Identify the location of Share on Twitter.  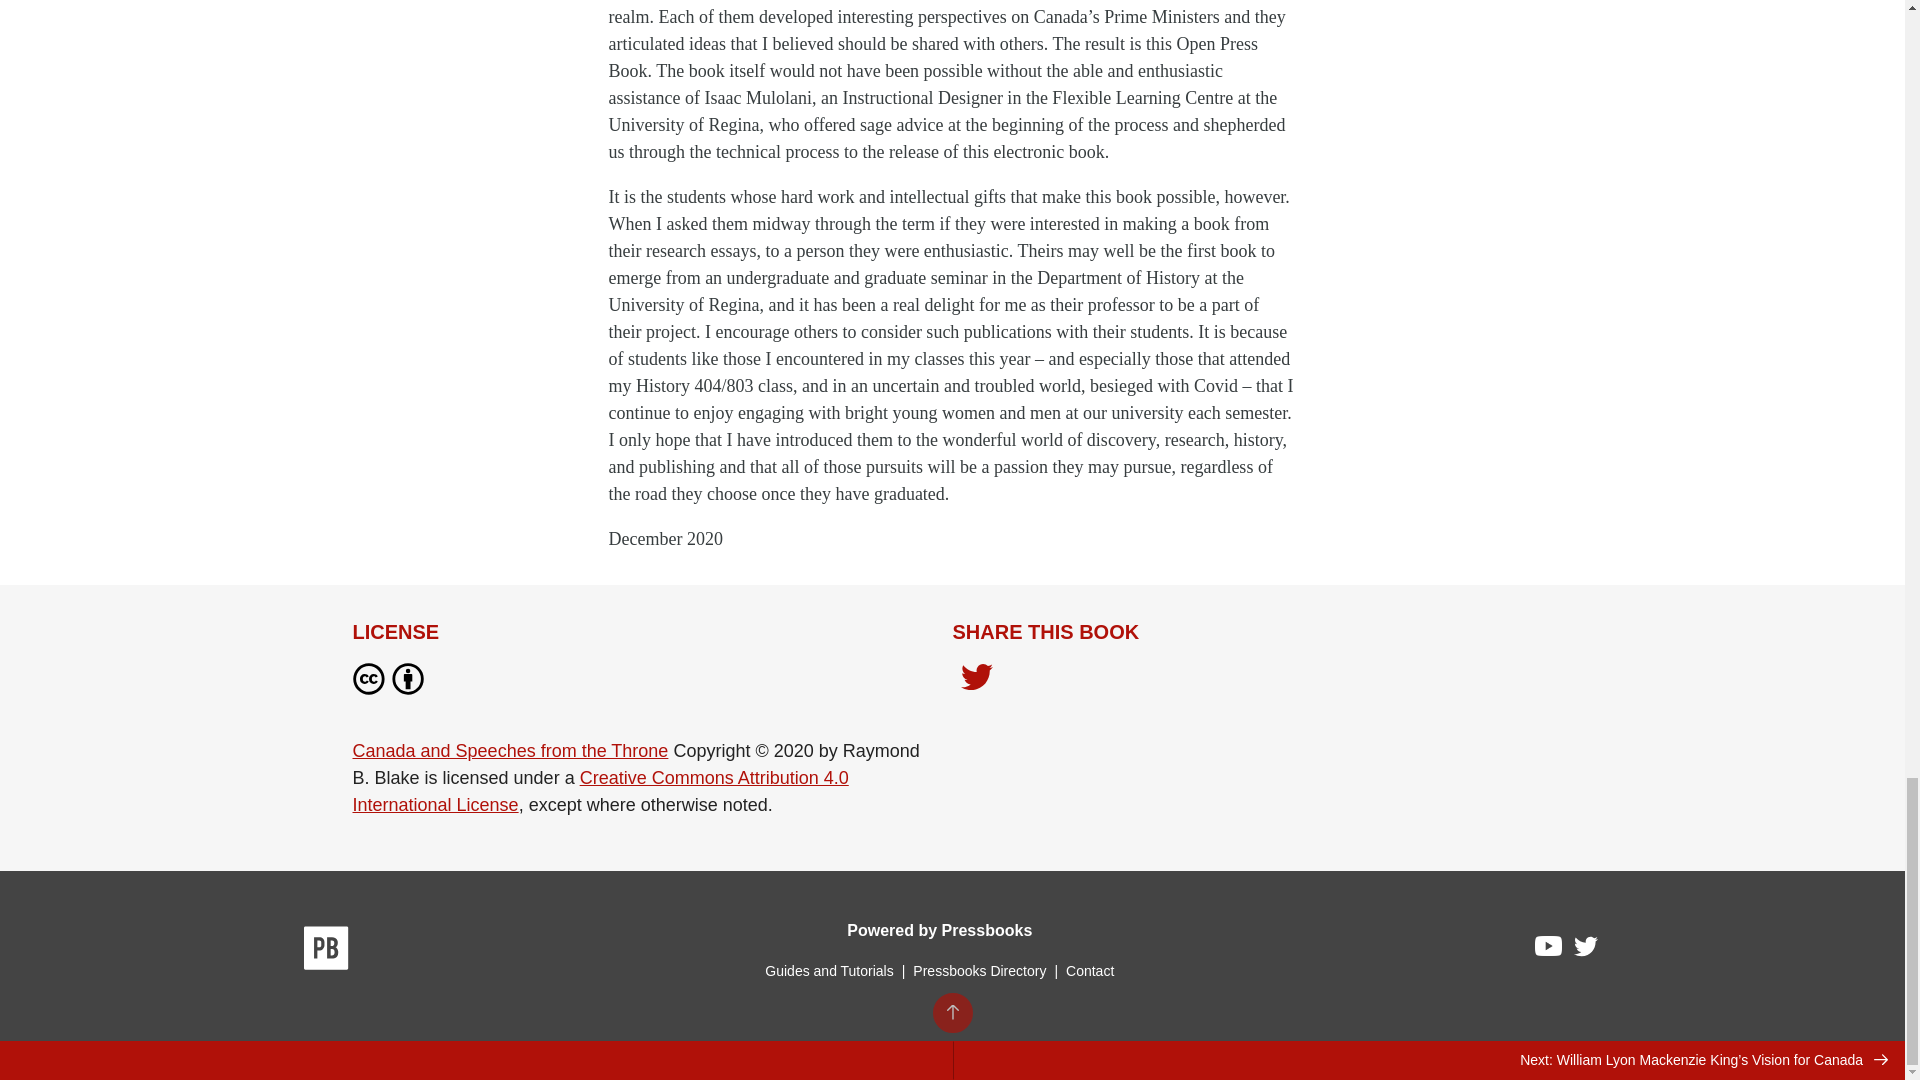
(976, 682).